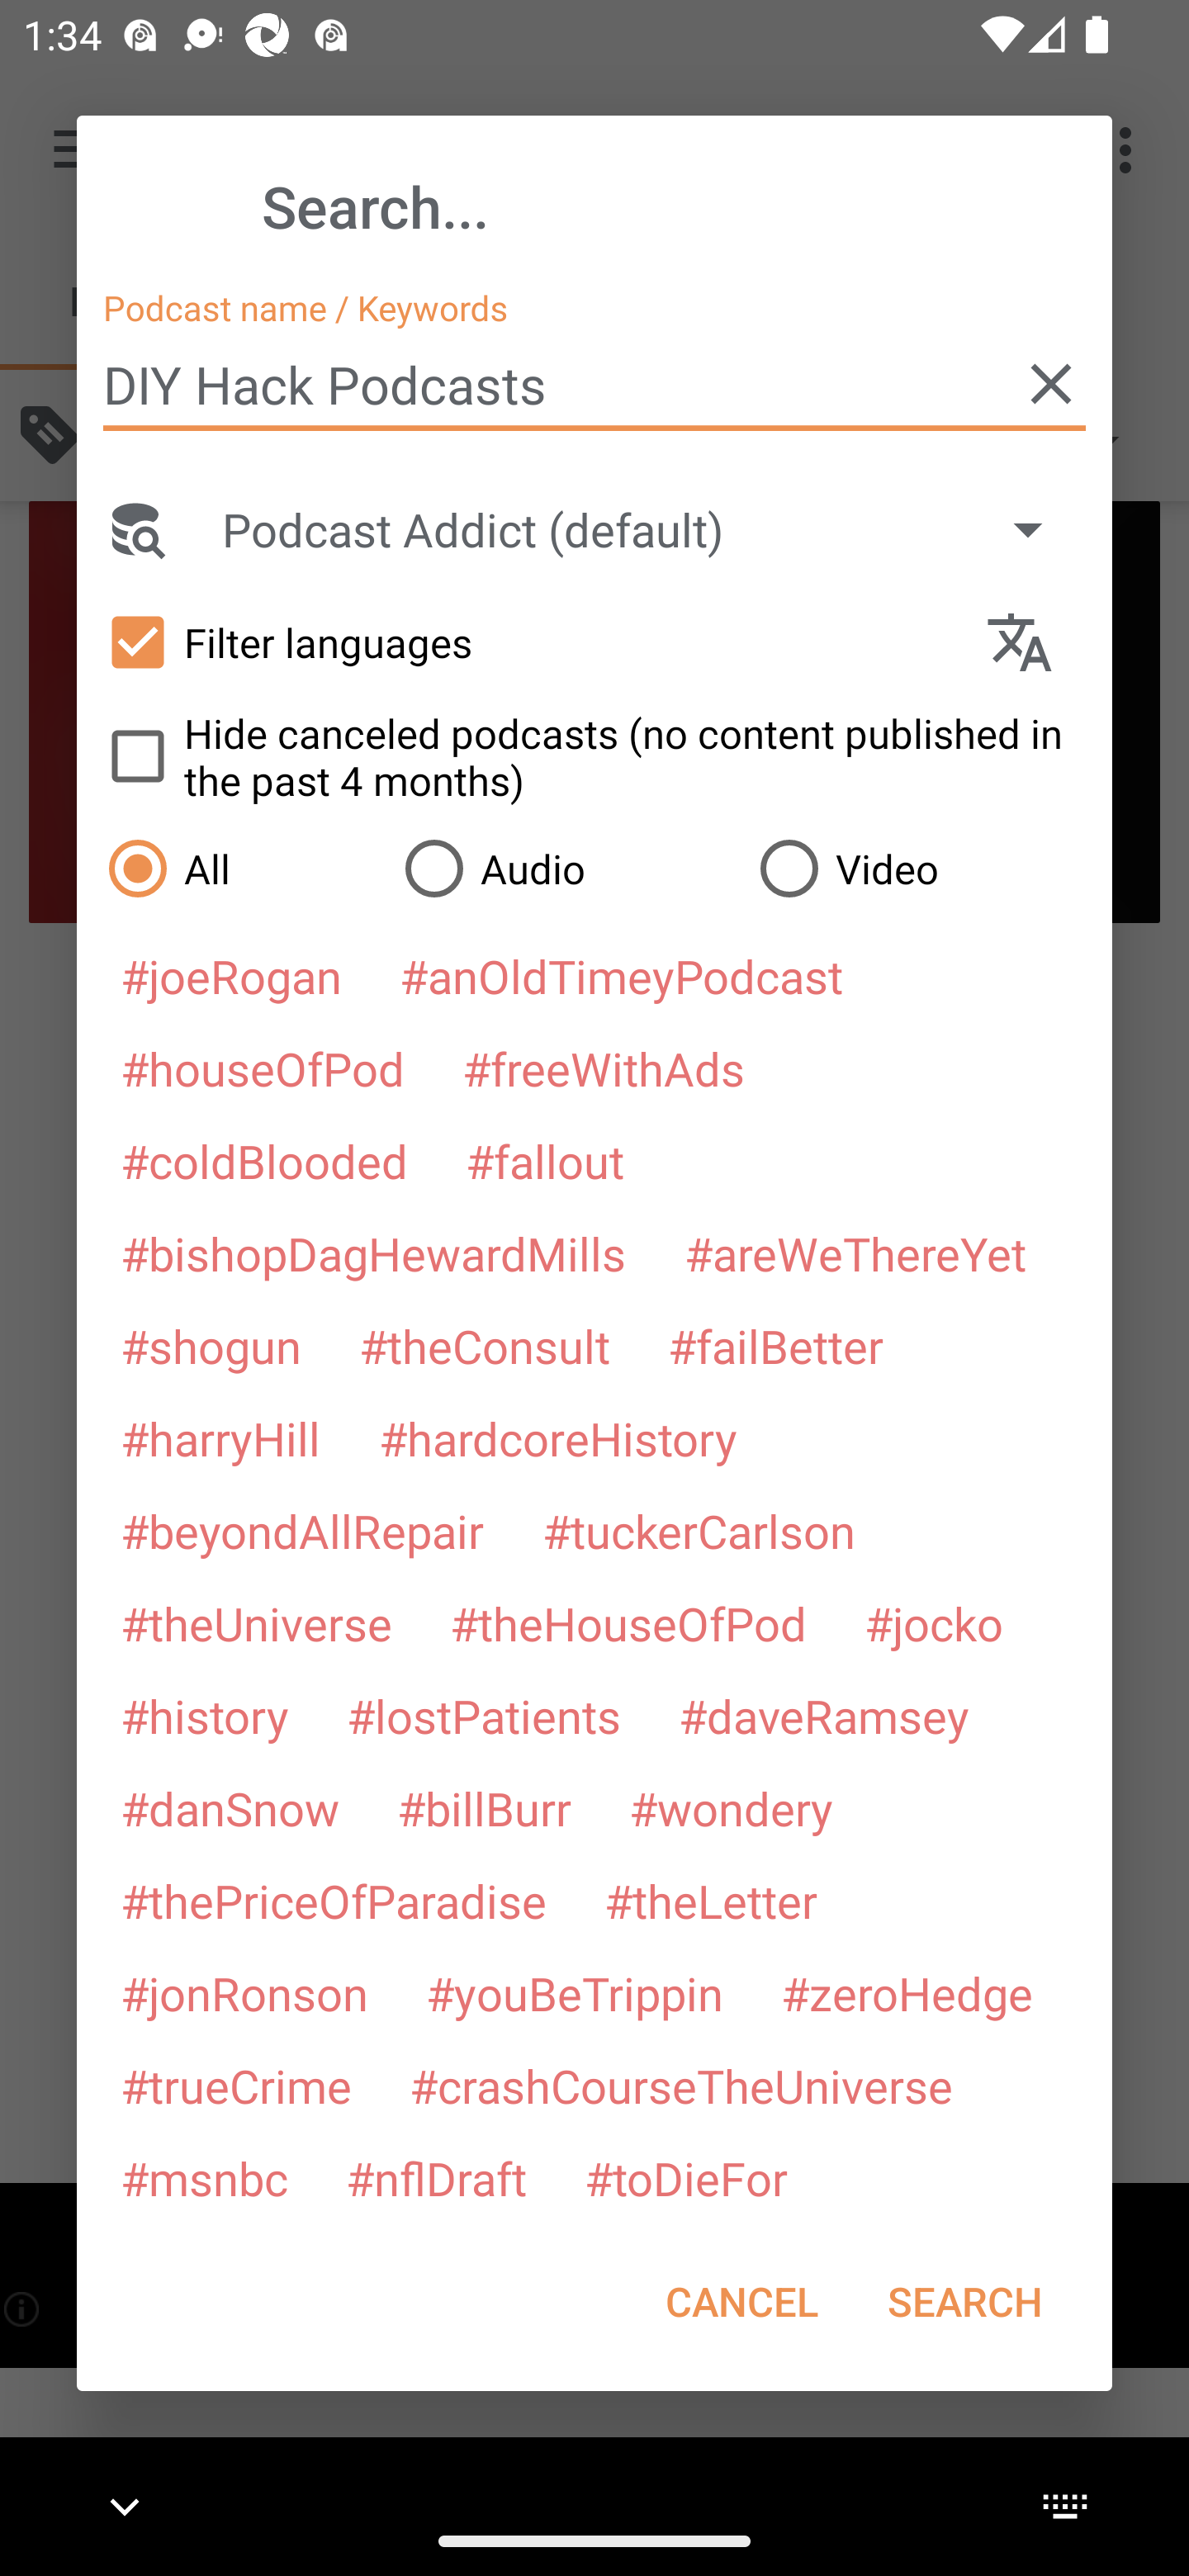 Image resolution: width=1189 pixels, height=2576 pixels. What do you see at coordinates (621, 976) in the screenshot?
I see `#anOldTimeyPodcast` at bounding box center [621, 976].